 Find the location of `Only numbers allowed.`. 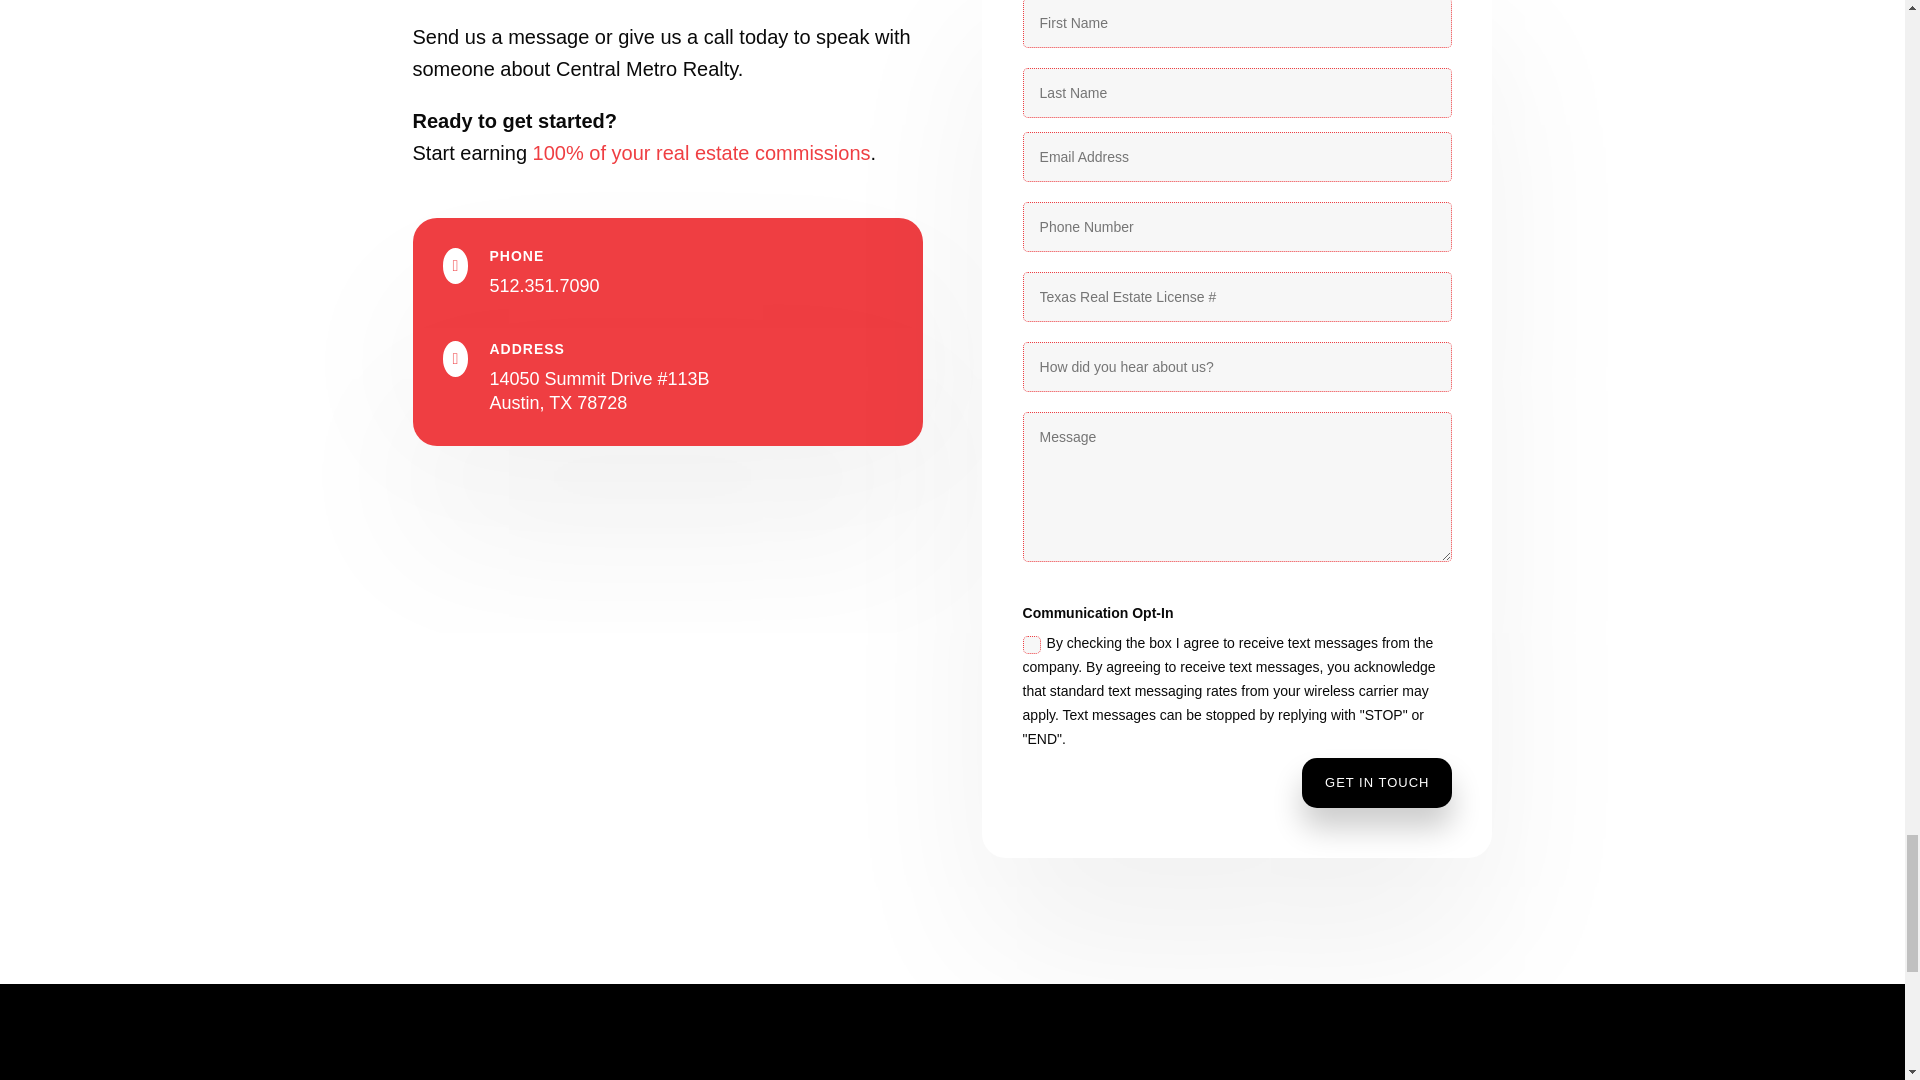

Only numbers allowed. is located at coordinates (1238, 296).